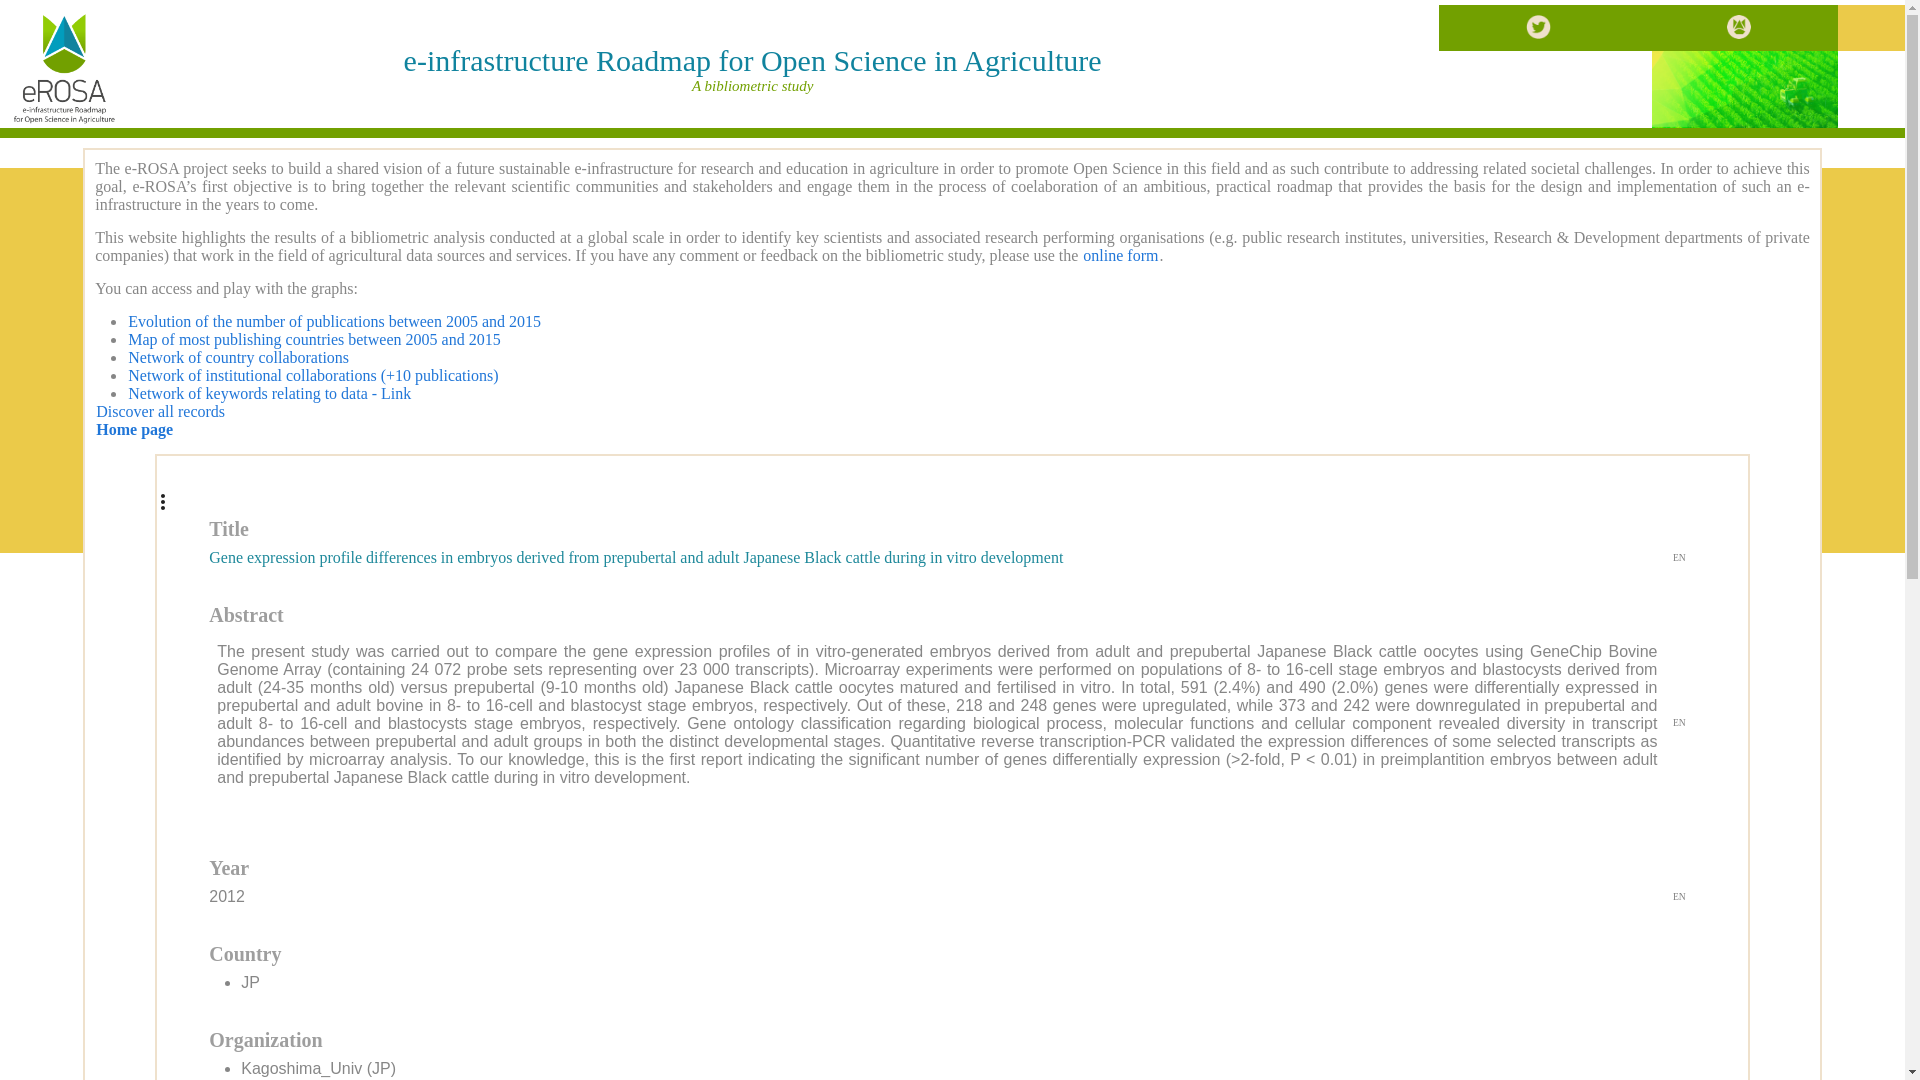 The width and height of the screenshot is (1920, 1080). What do you see at coordinates (134, 430) in the screenshot?
I see `Home page` at bounding box center [134, 430].